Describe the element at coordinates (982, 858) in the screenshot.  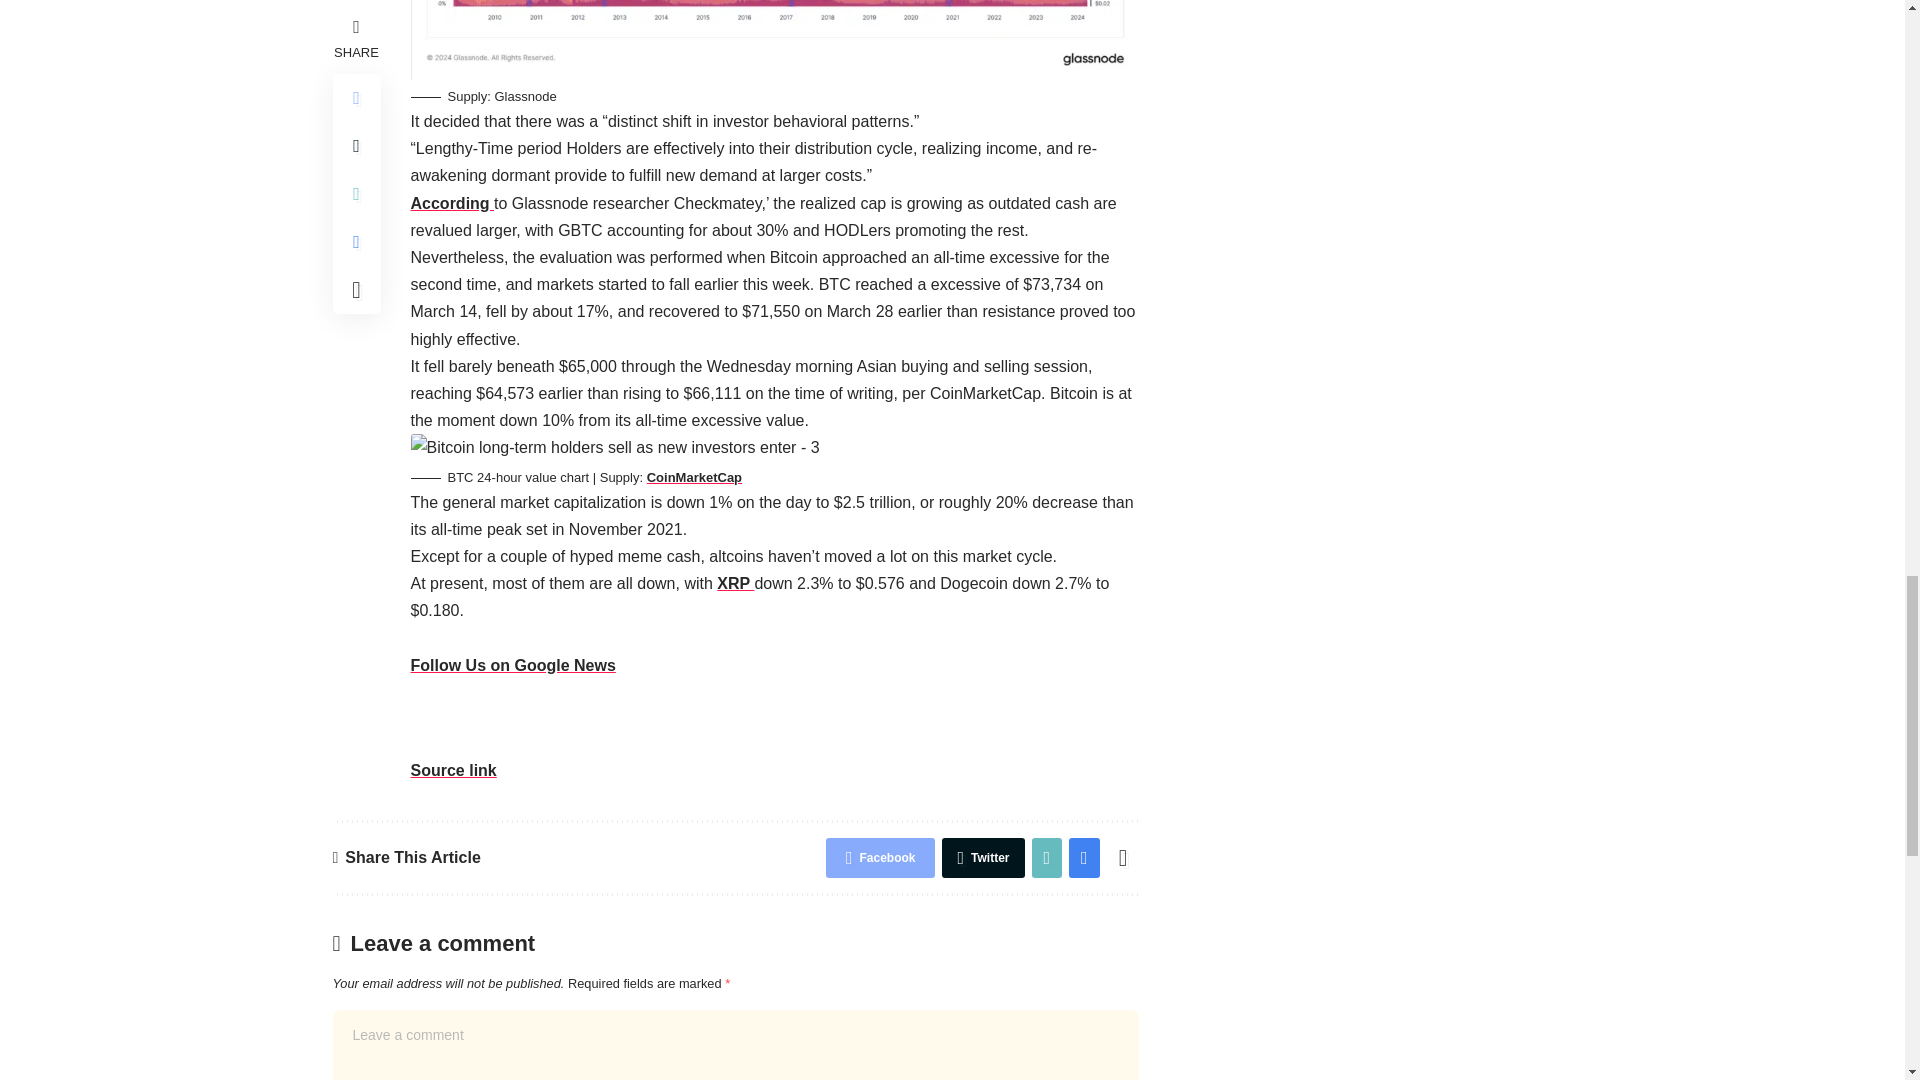
I see `Twitter` at that location.